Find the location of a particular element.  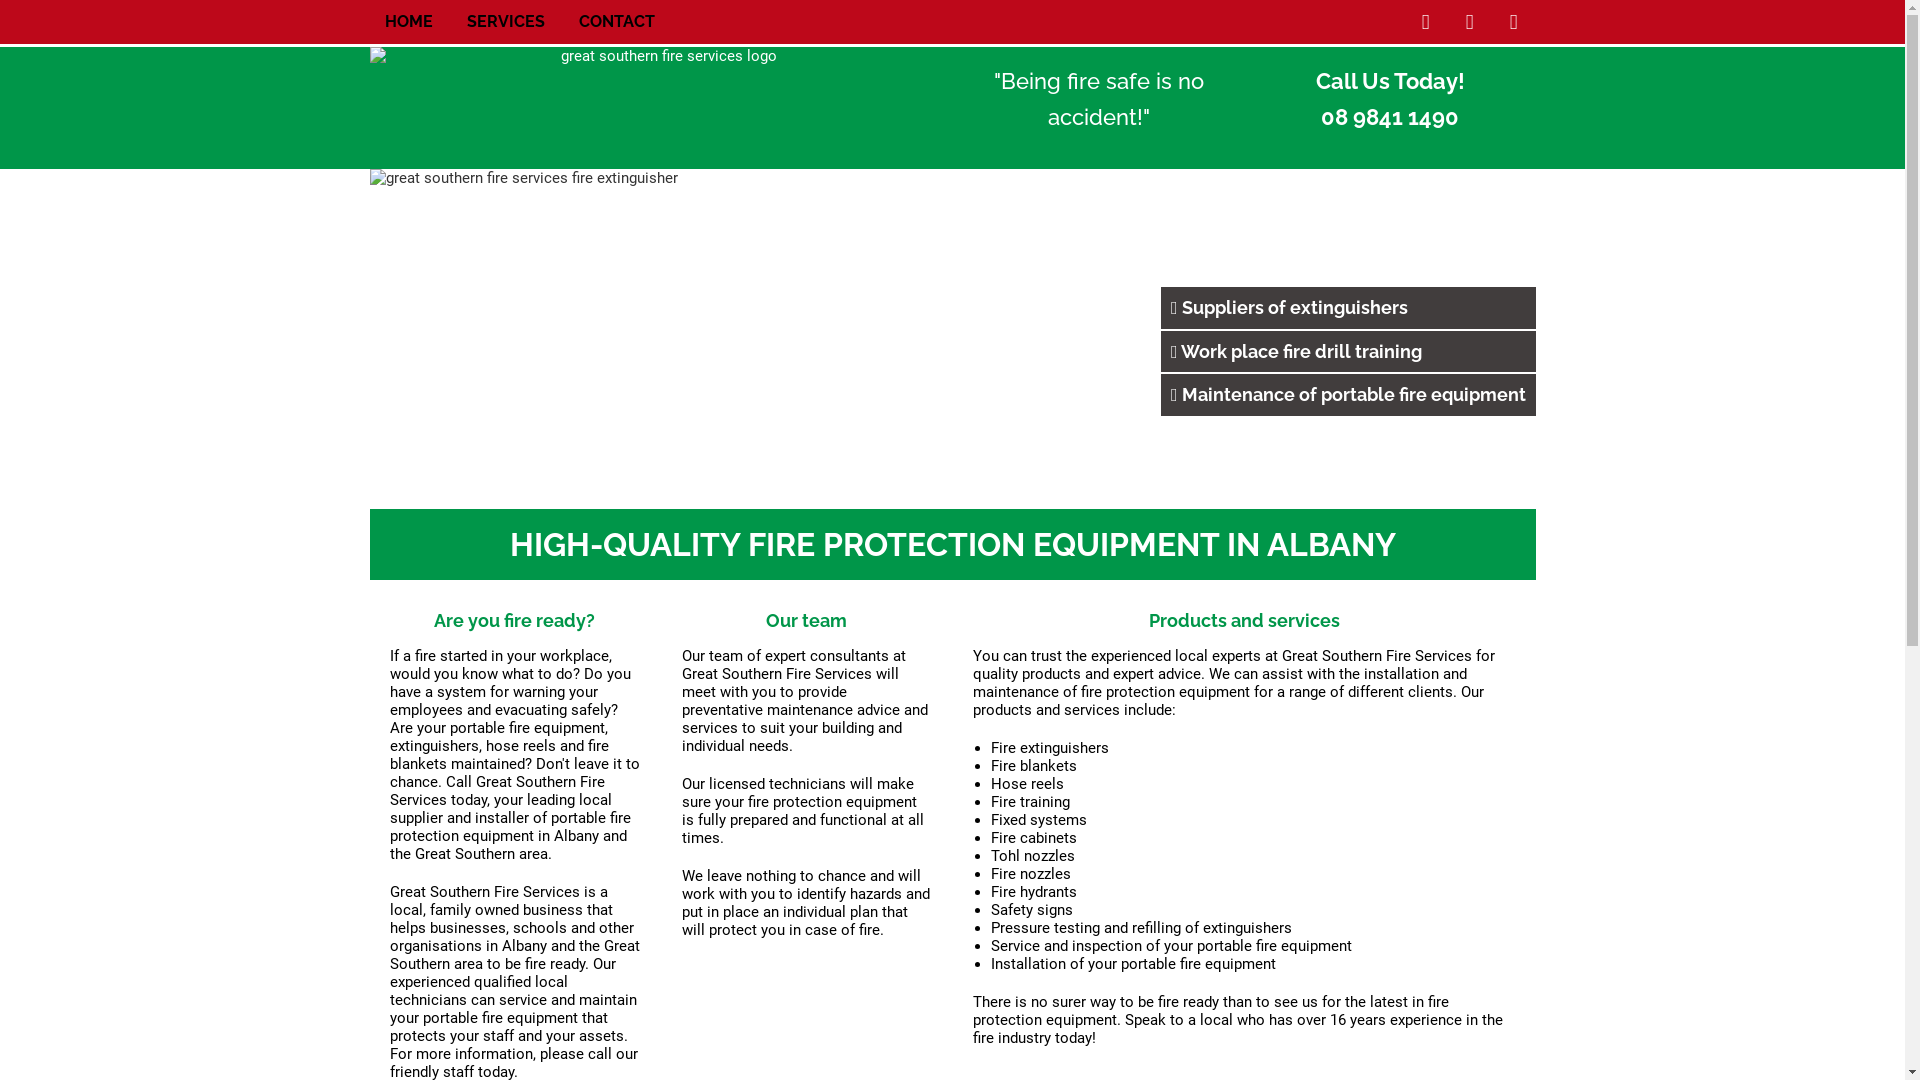

CONTACT is located at coordinates (616, 22).